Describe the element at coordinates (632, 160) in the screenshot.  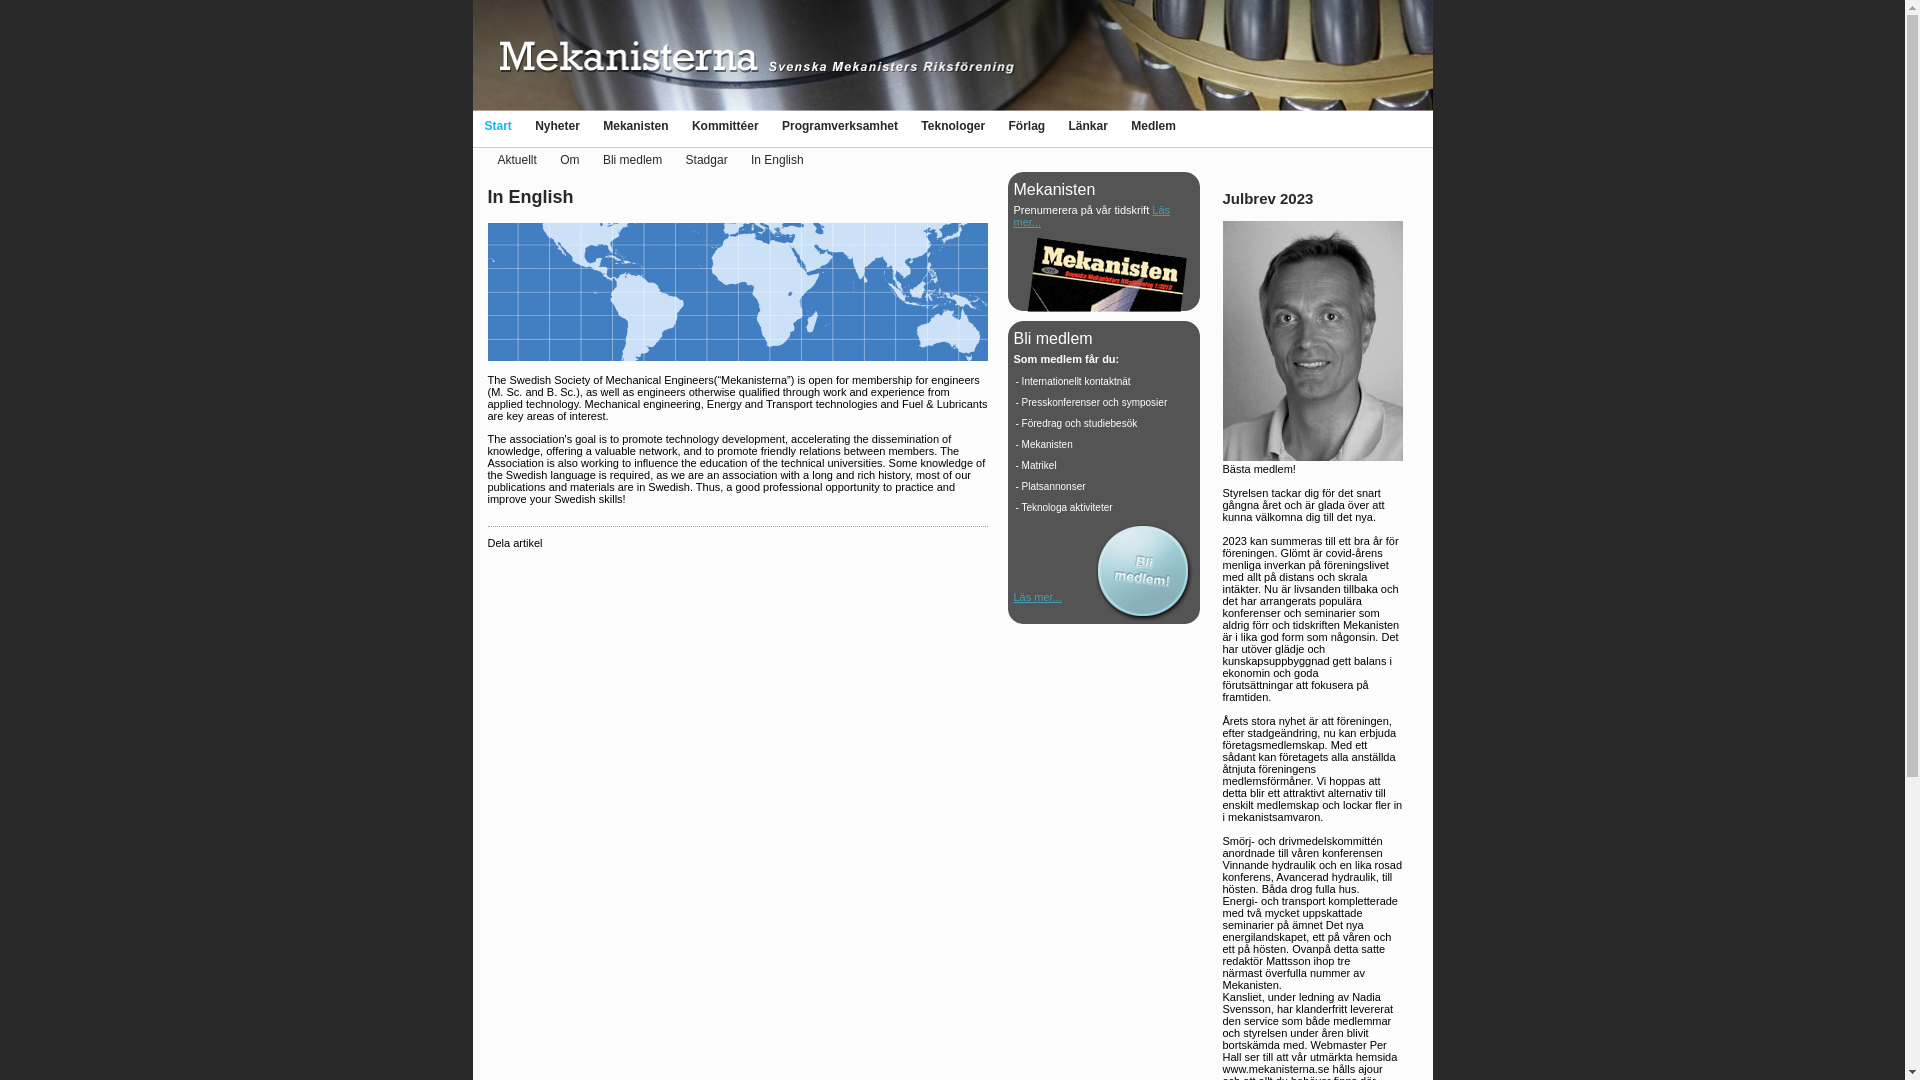
I see `Bli medlem` at that location.